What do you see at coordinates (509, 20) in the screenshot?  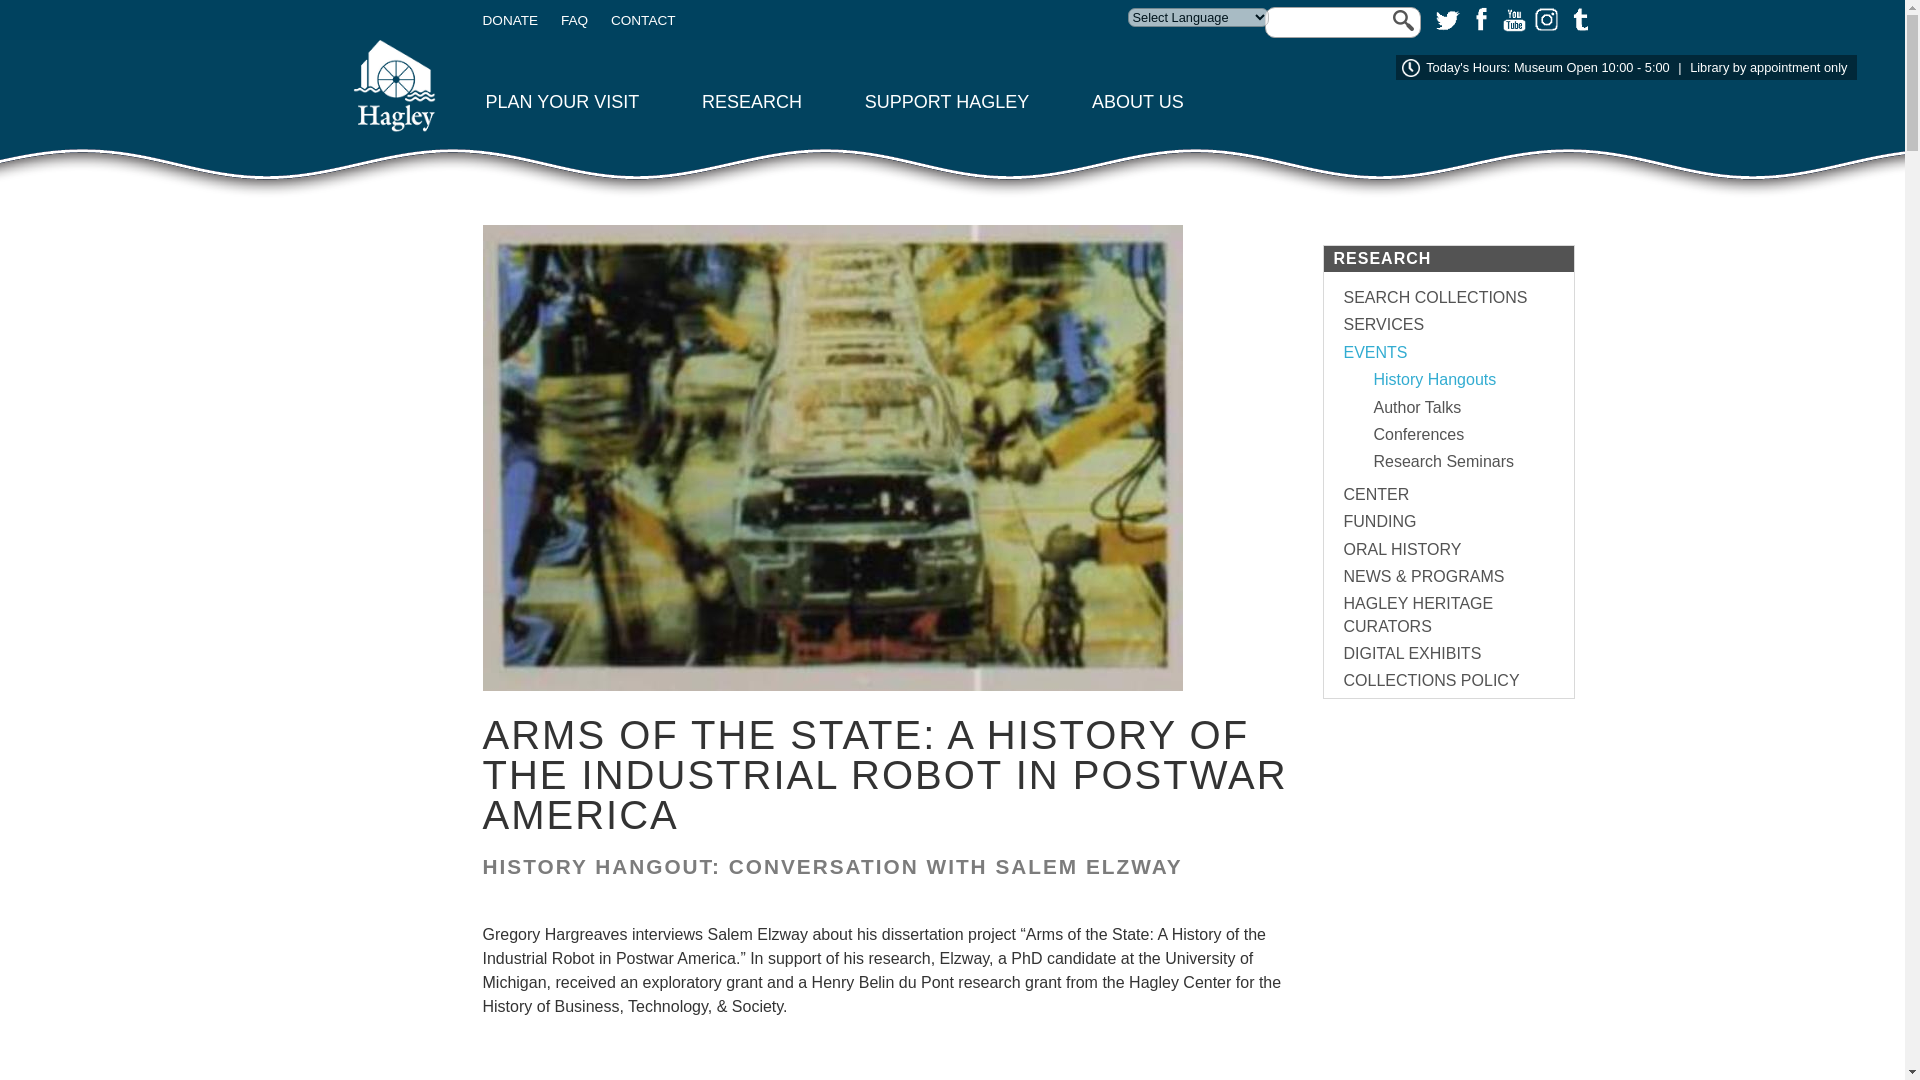 I see `DONATE` at bounding box center [509, 20].